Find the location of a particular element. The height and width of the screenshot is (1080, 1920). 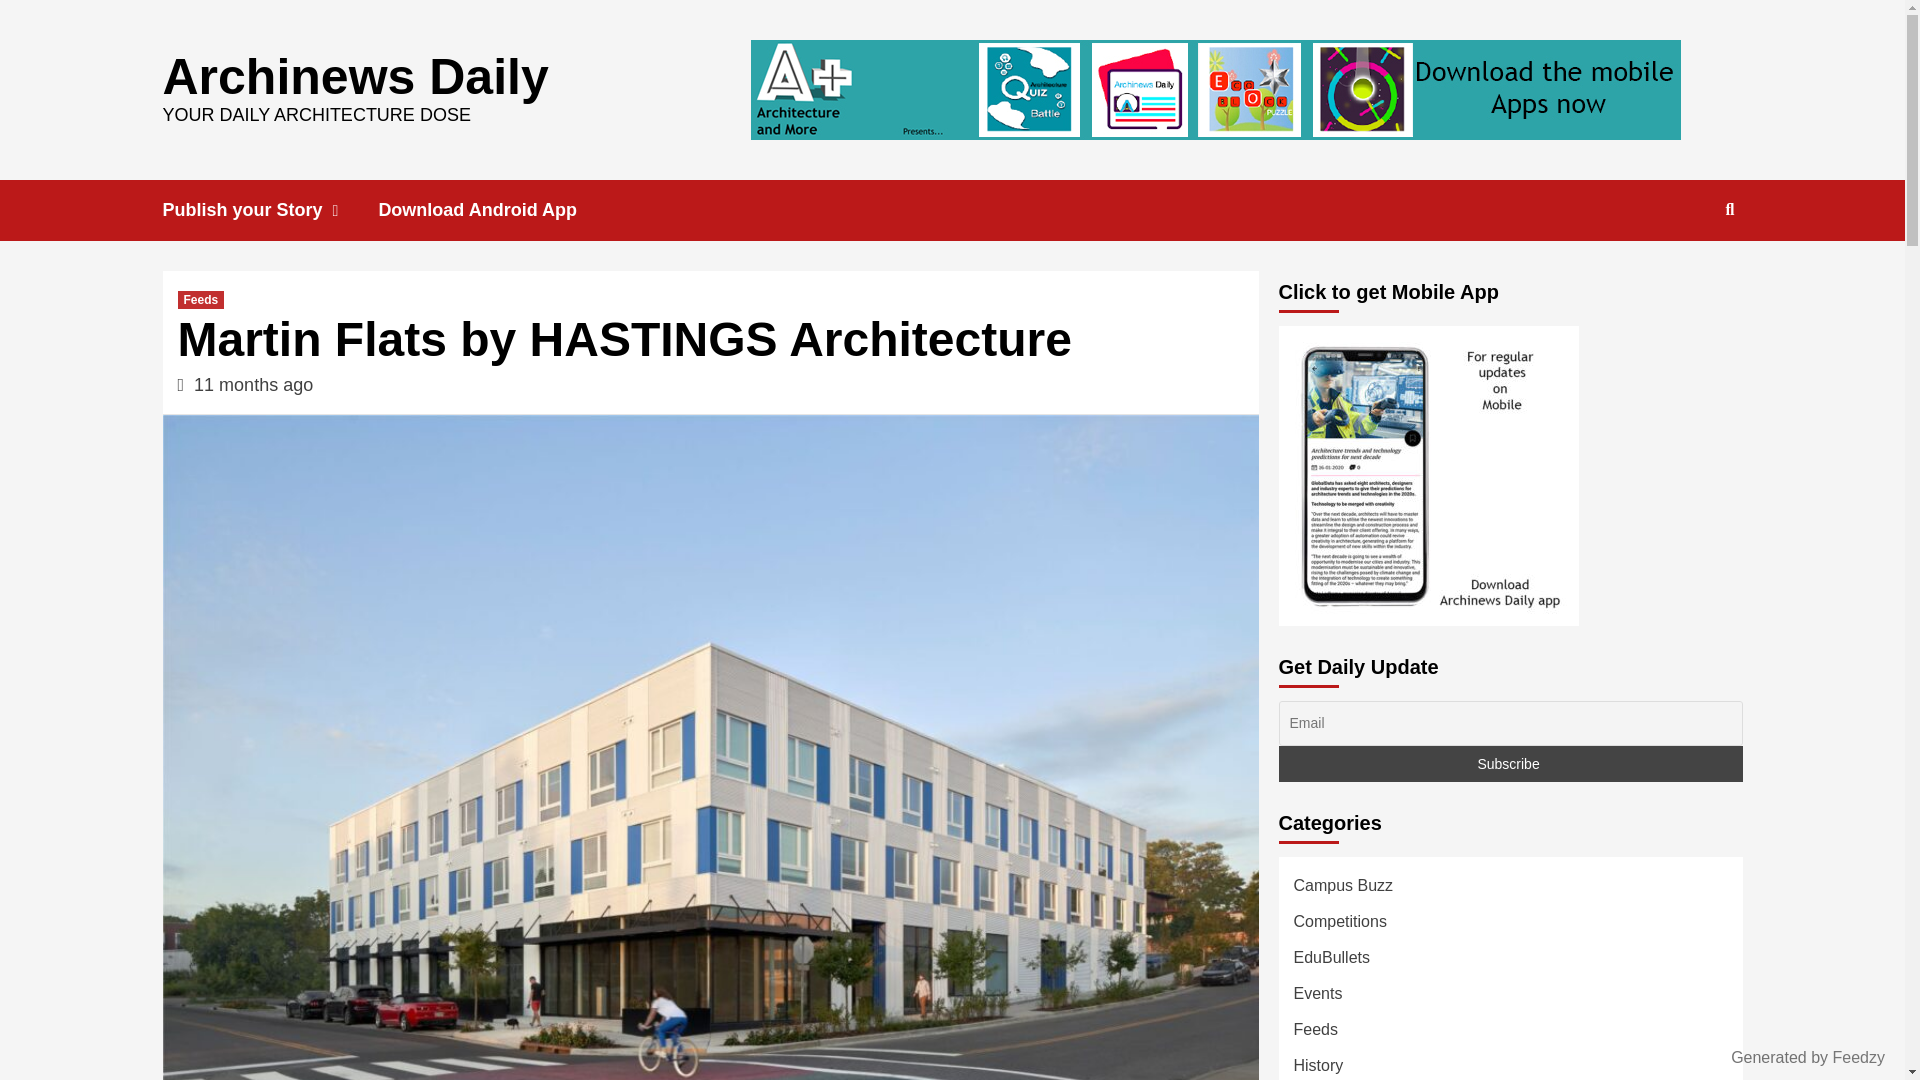

Feeds is located at coordinates (201, 299).